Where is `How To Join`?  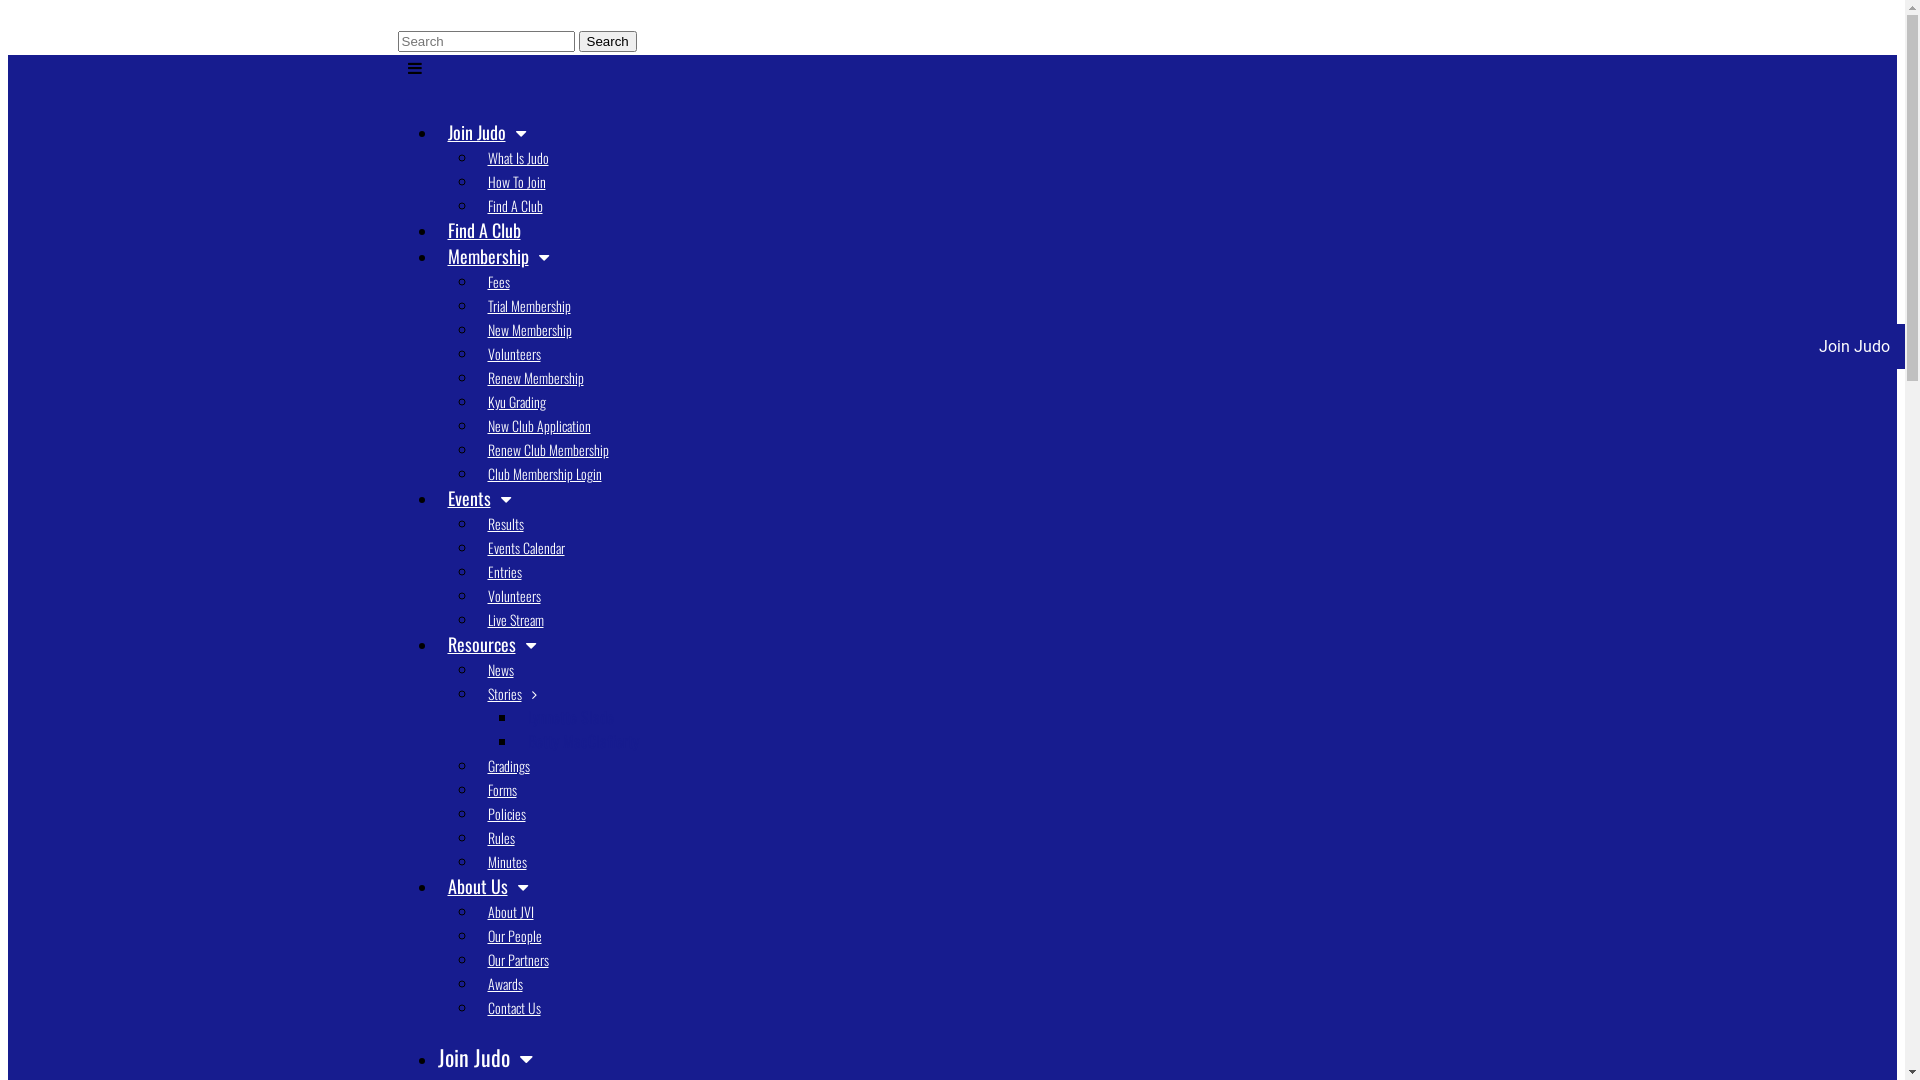 How To Join is located at coordinates (512, 182).